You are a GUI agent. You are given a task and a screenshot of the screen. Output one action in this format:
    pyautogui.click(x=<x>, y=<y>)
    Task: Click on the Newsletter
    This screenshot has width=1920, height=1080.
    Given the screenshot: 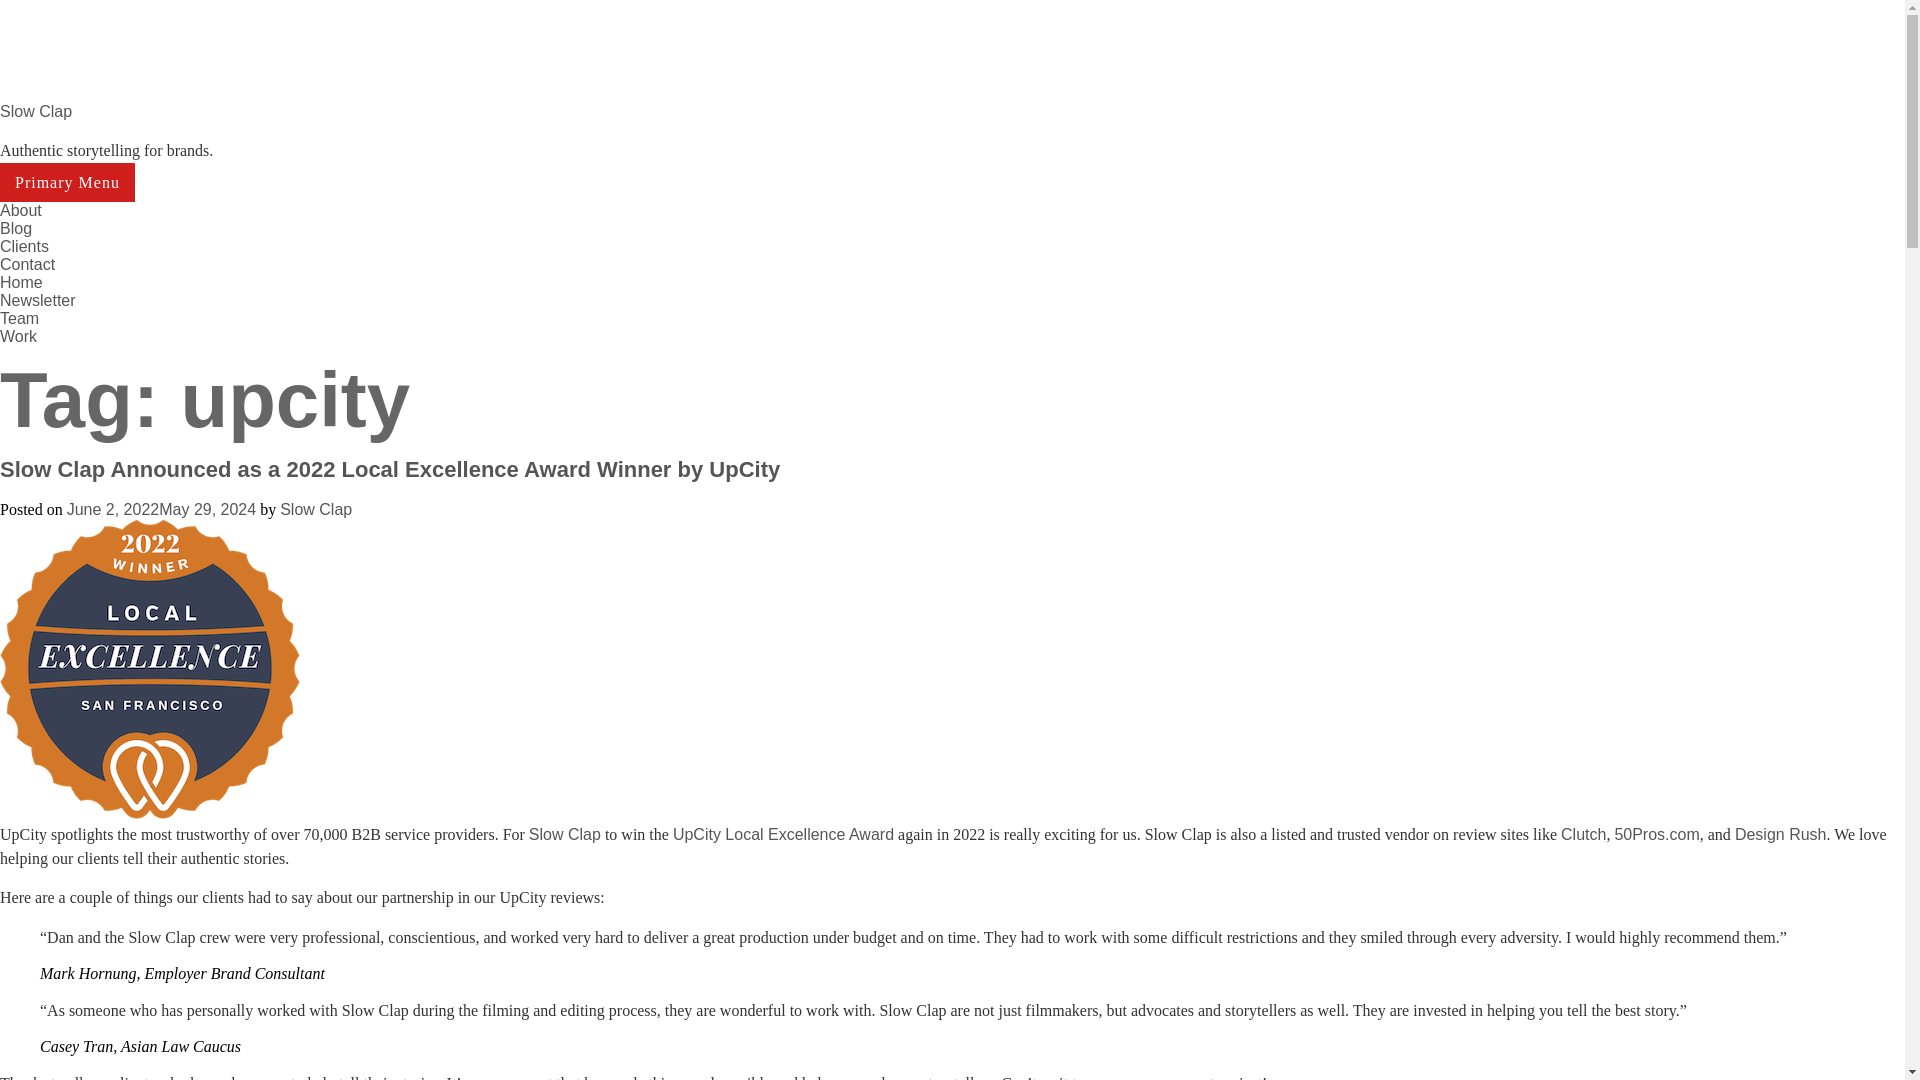 What is the action you would take?
    pyautogui.click(x=38, y=300)
    